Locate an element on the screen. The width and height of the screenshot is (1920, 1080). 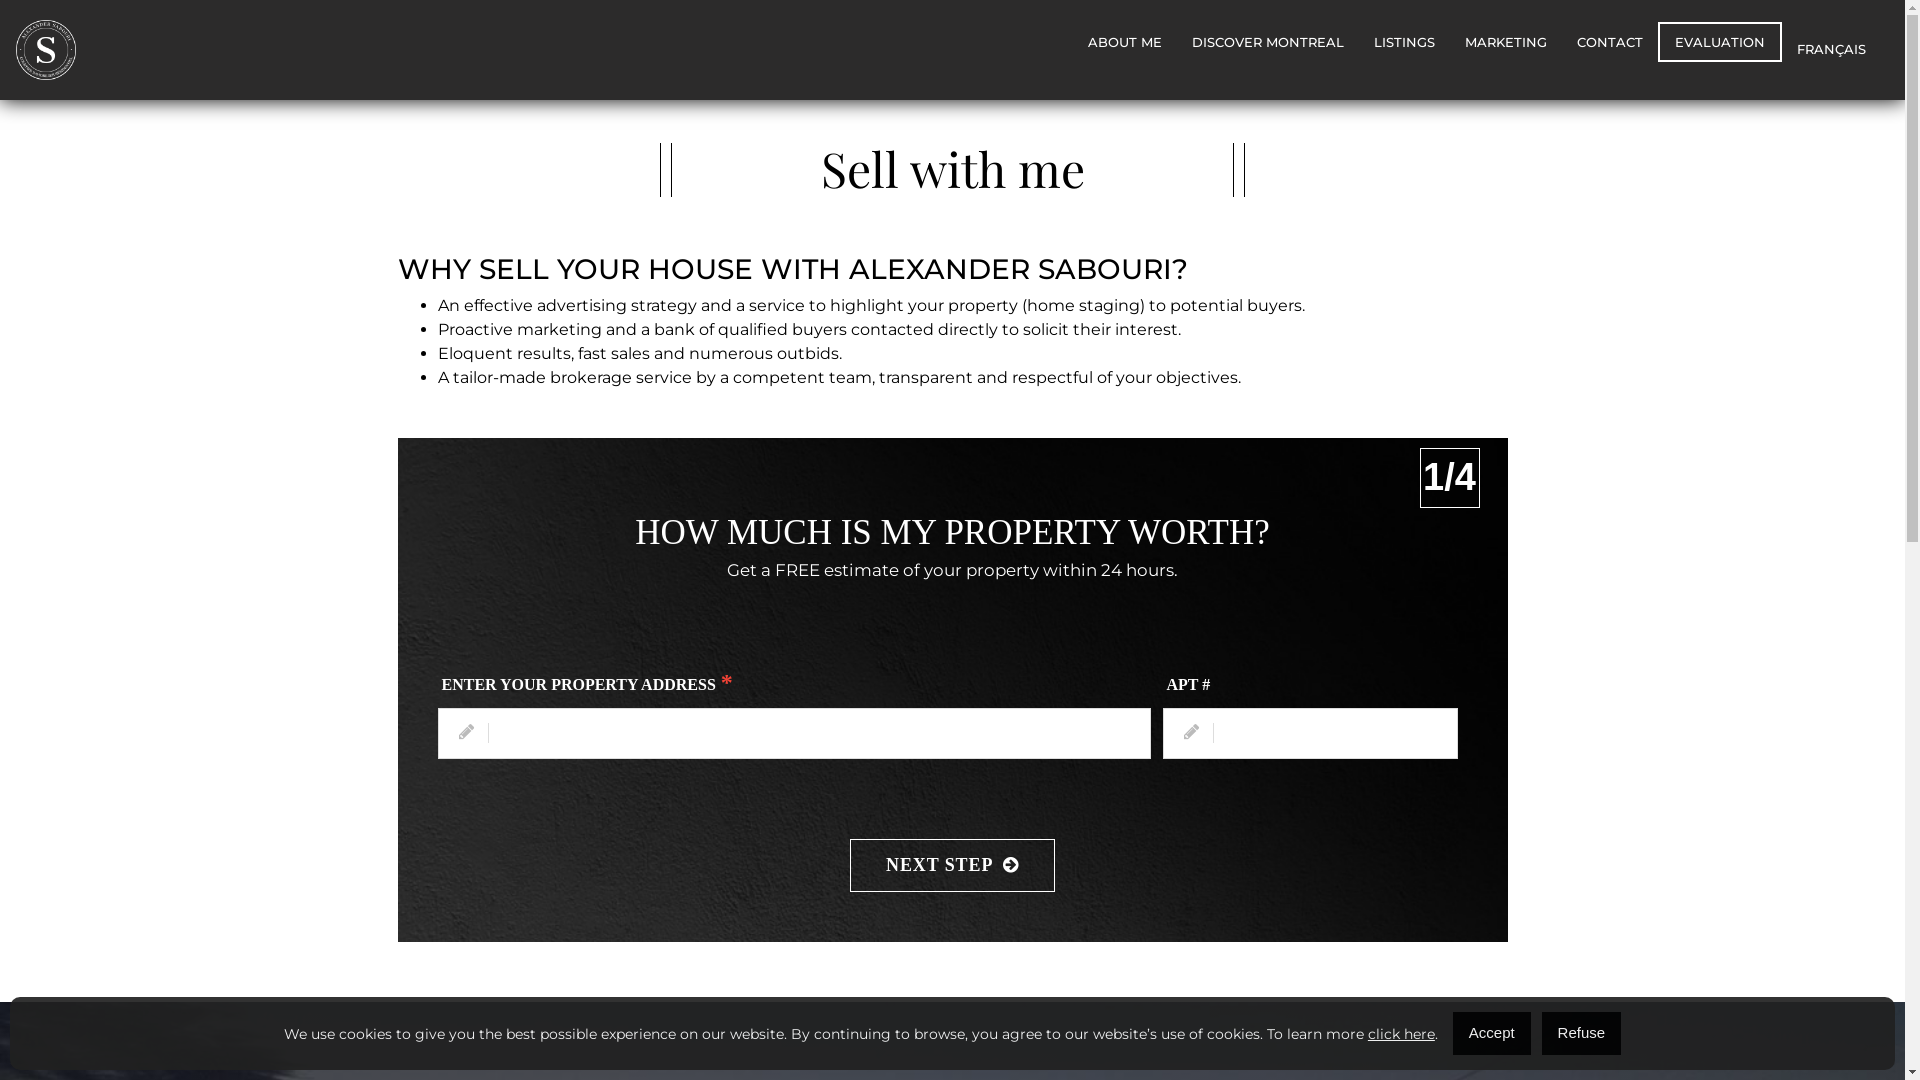
MARKETING is located at coordinates (1506, 42).